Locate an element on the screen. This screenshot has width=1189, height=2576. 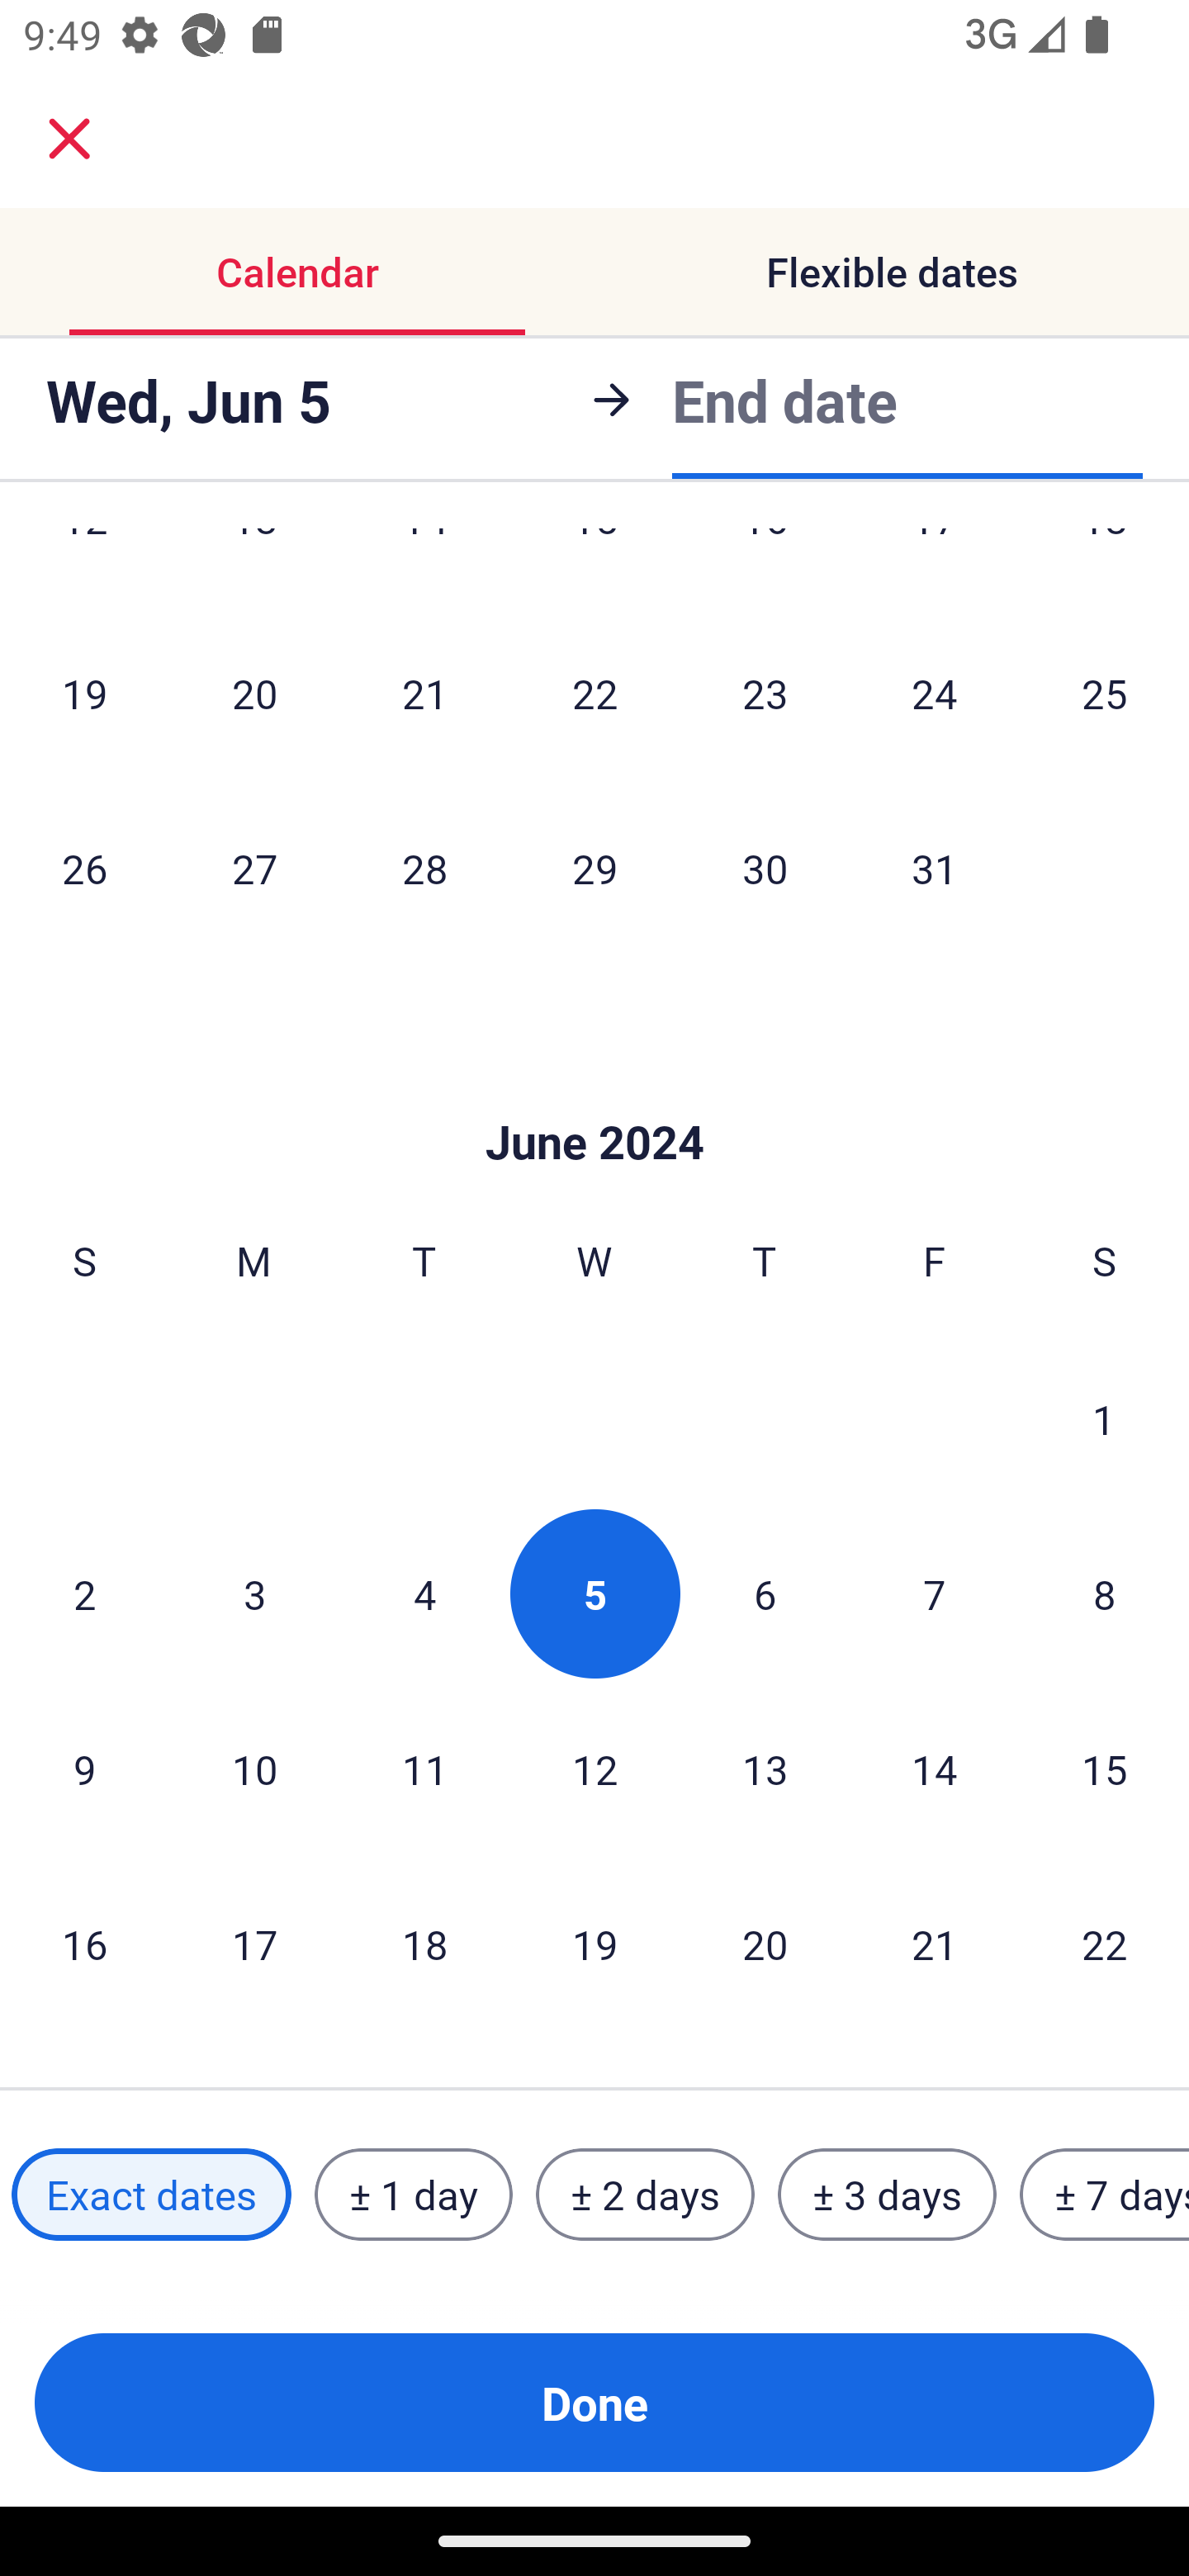
2 Sunday, June 2, 2024 is located at coordinates (84, 1594).